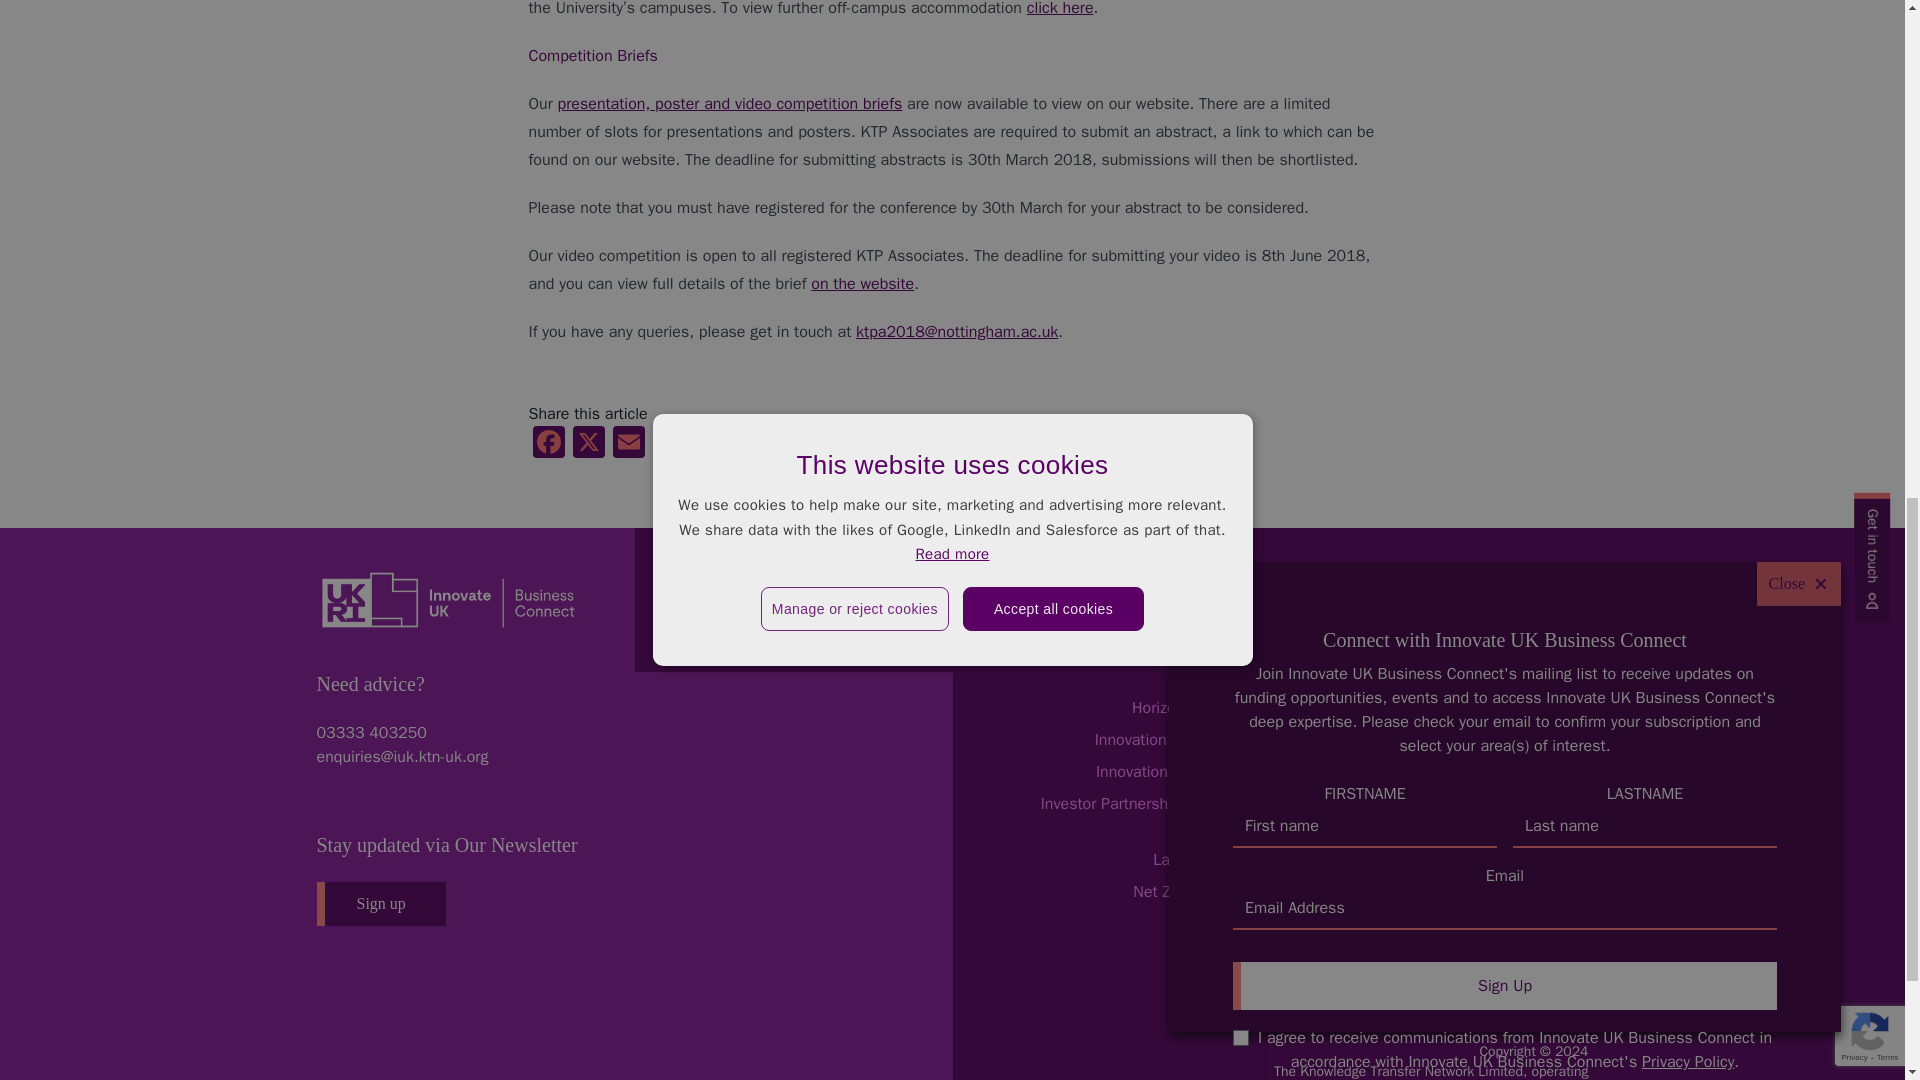 The image size is (1920, 1080). Describe the element at coordinates (628, 444) in the screenshot. I see `Email` at that location.